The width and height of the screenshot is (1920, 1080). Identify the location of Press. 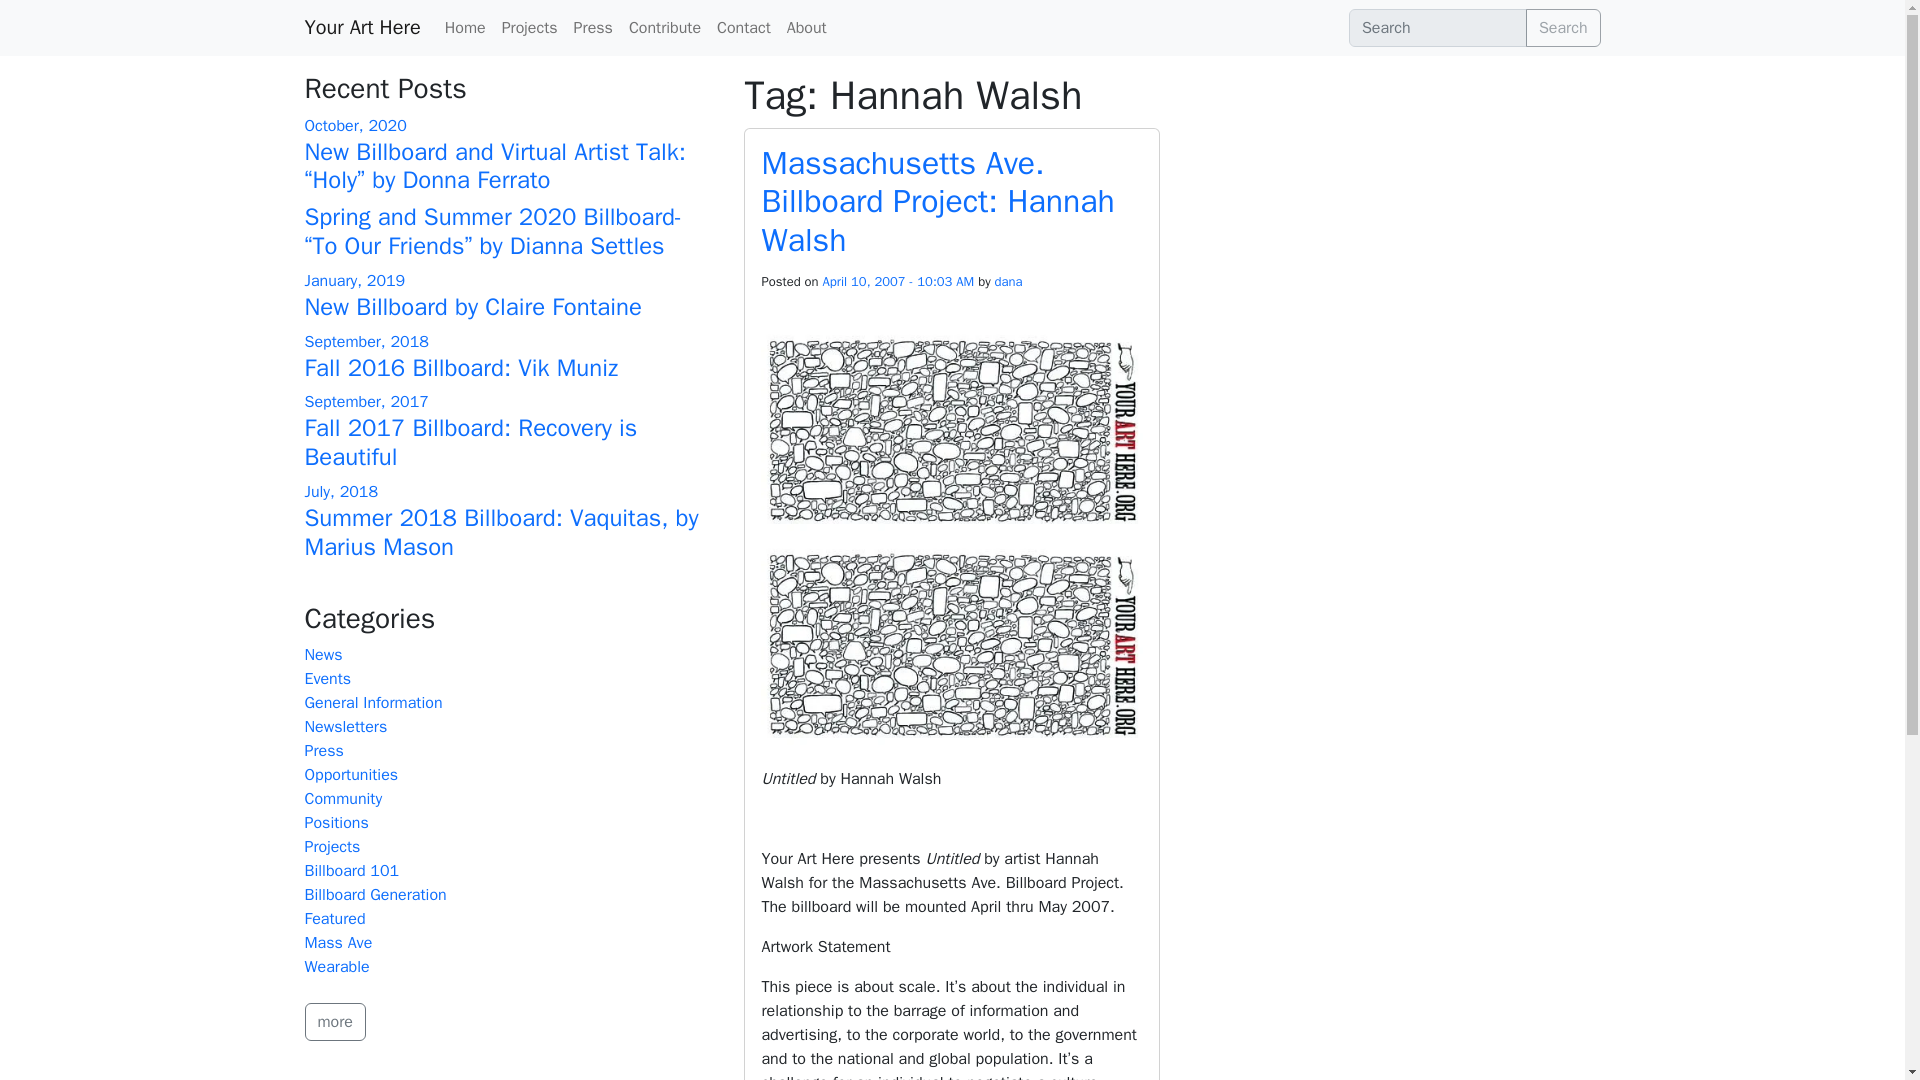
(593, 27).